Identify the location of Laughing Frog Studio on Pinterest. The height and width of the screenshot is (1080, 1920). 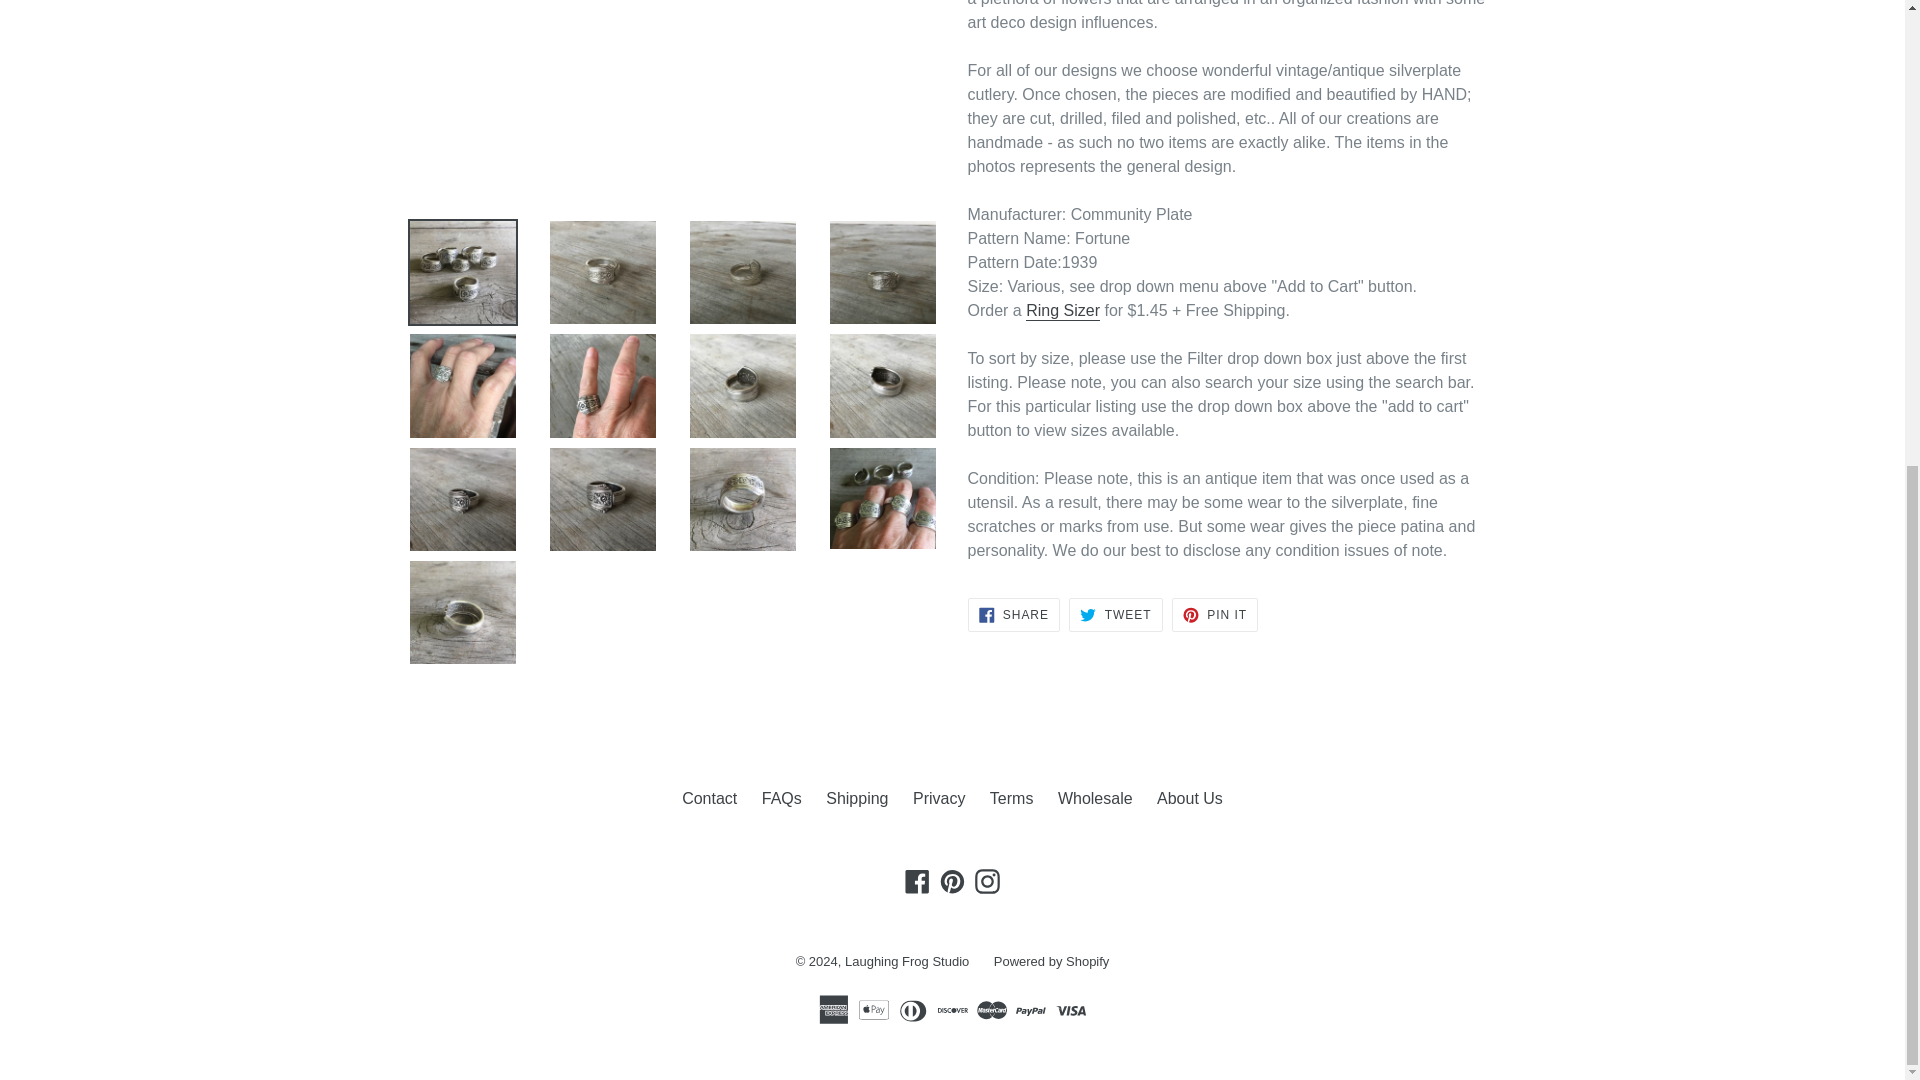
(952, 882).